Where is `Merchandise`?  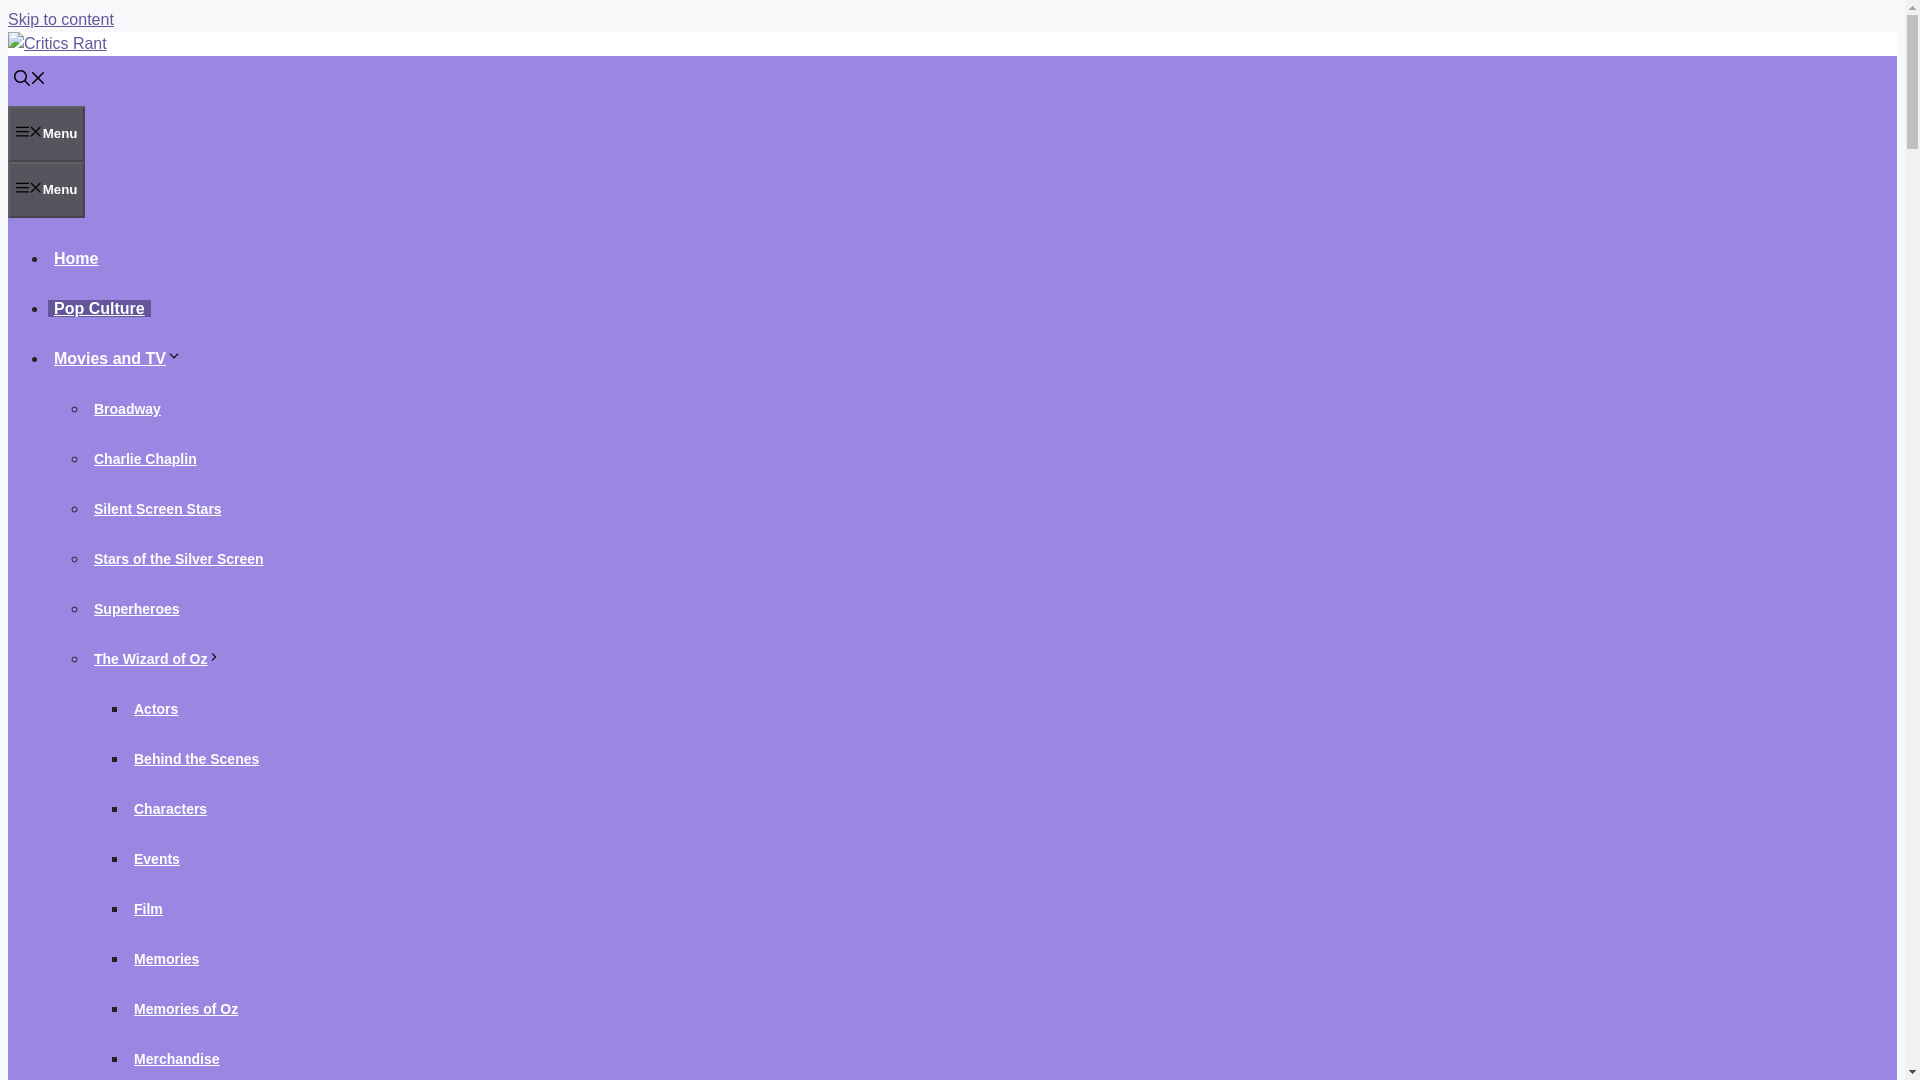
Merchandise is located at coordinates (177, 1058).